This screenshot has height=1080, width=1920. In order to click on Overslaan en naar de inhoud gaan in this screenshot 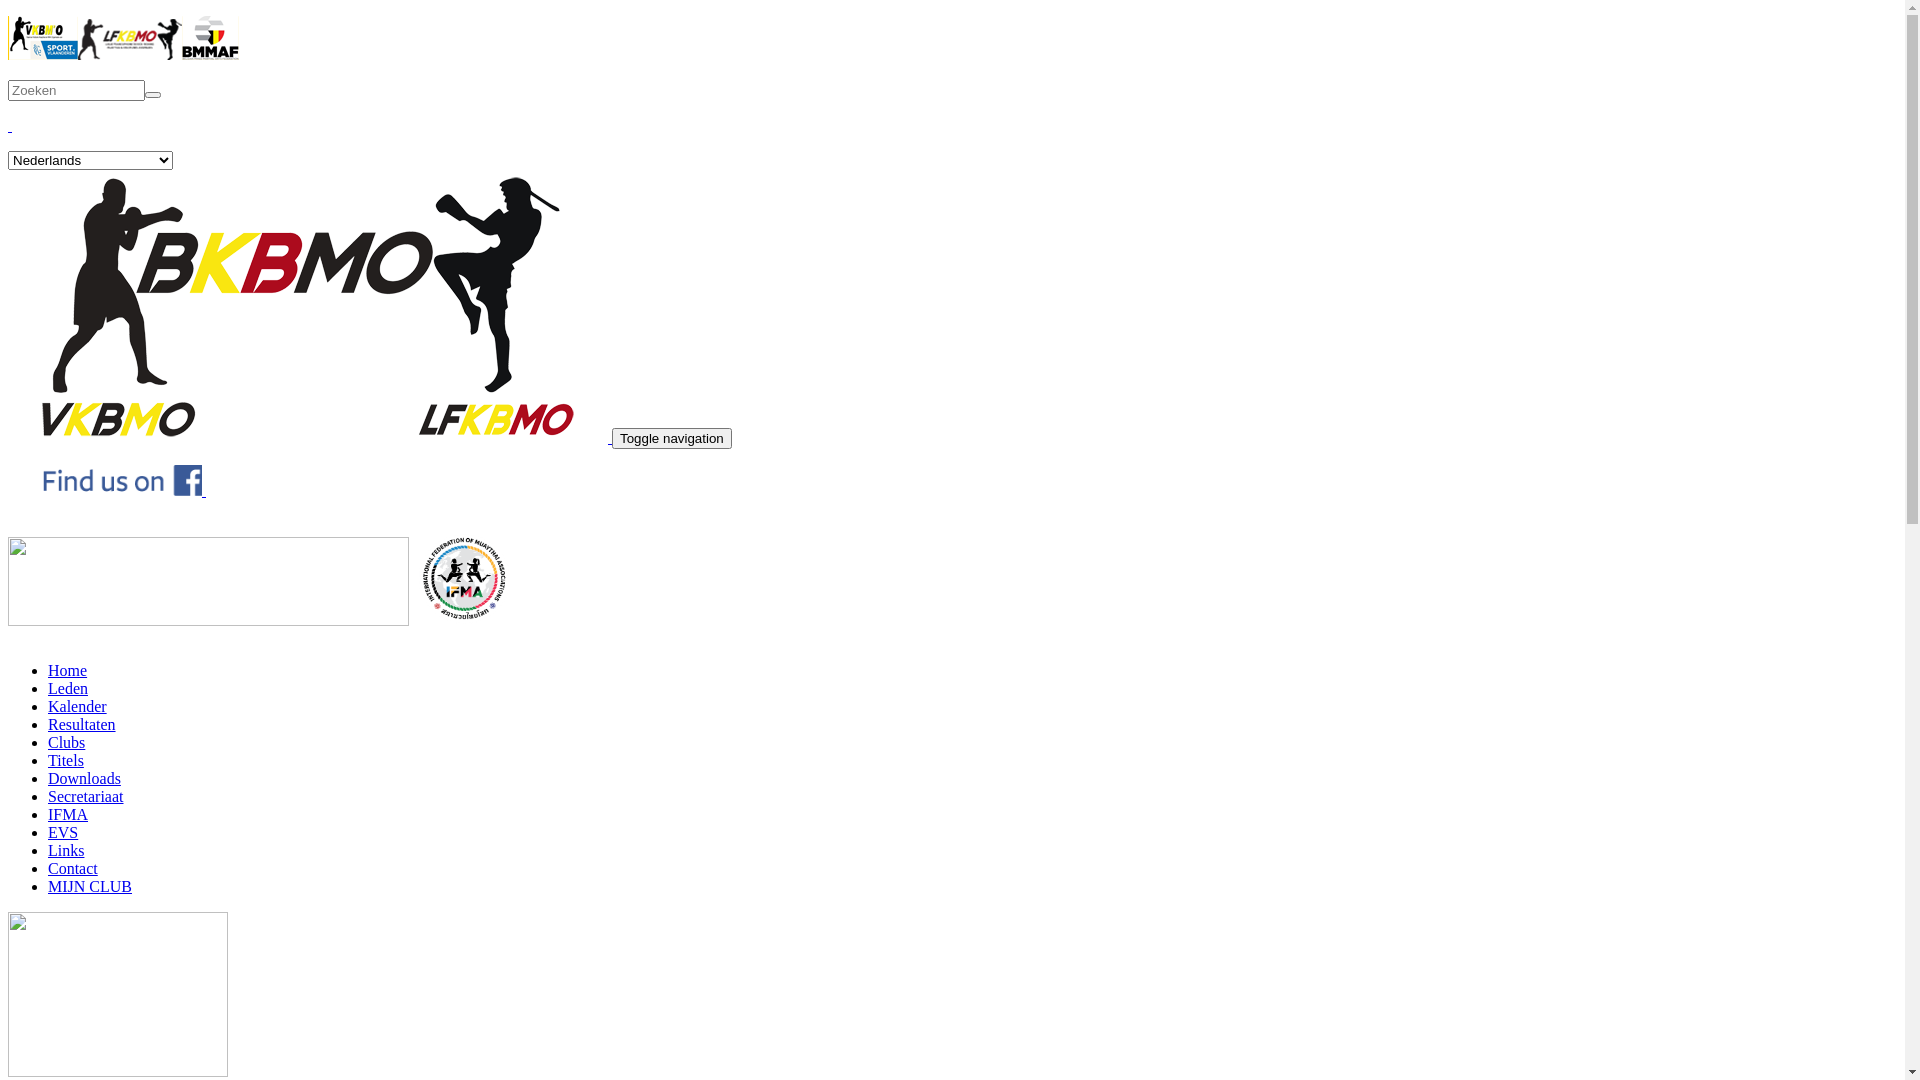, I will do `click(116, 16)`.